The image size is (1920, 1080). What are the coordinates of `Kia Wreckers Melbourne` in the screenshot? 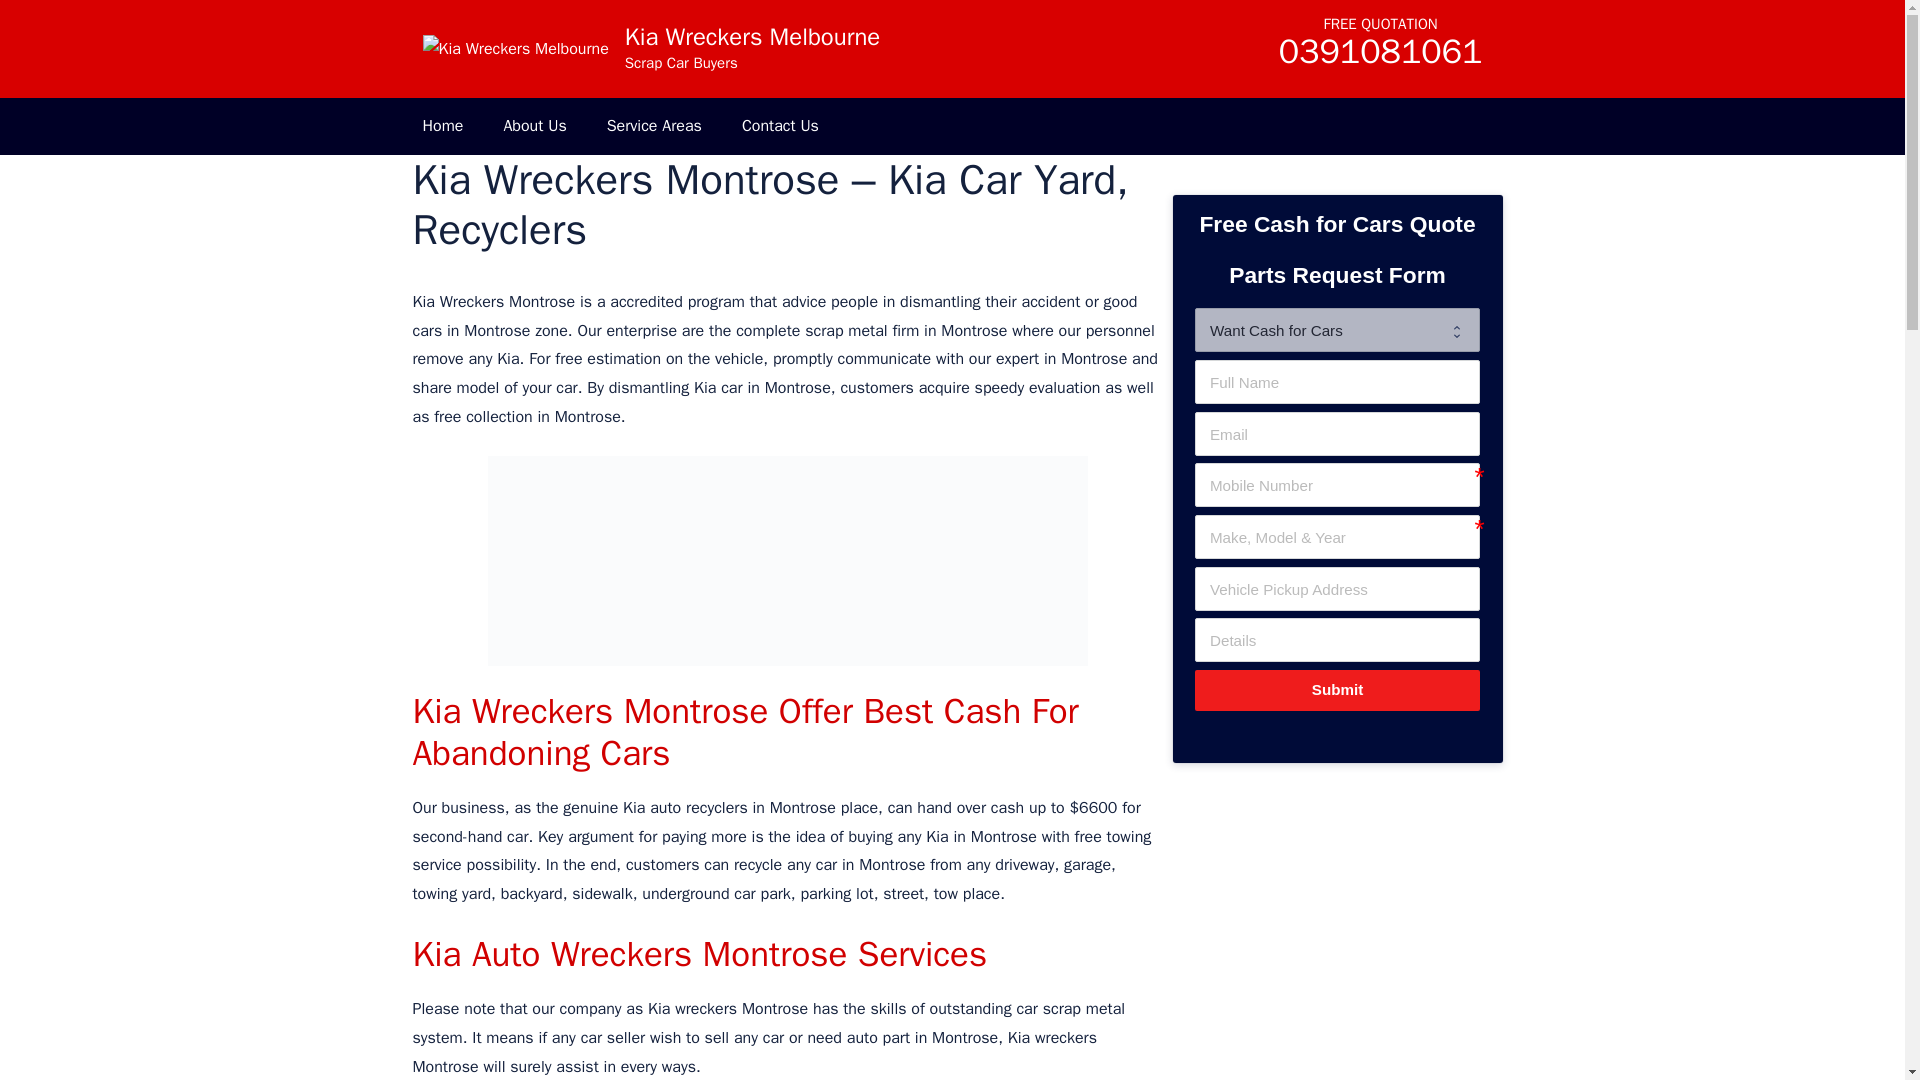 It's located at (515, 48).